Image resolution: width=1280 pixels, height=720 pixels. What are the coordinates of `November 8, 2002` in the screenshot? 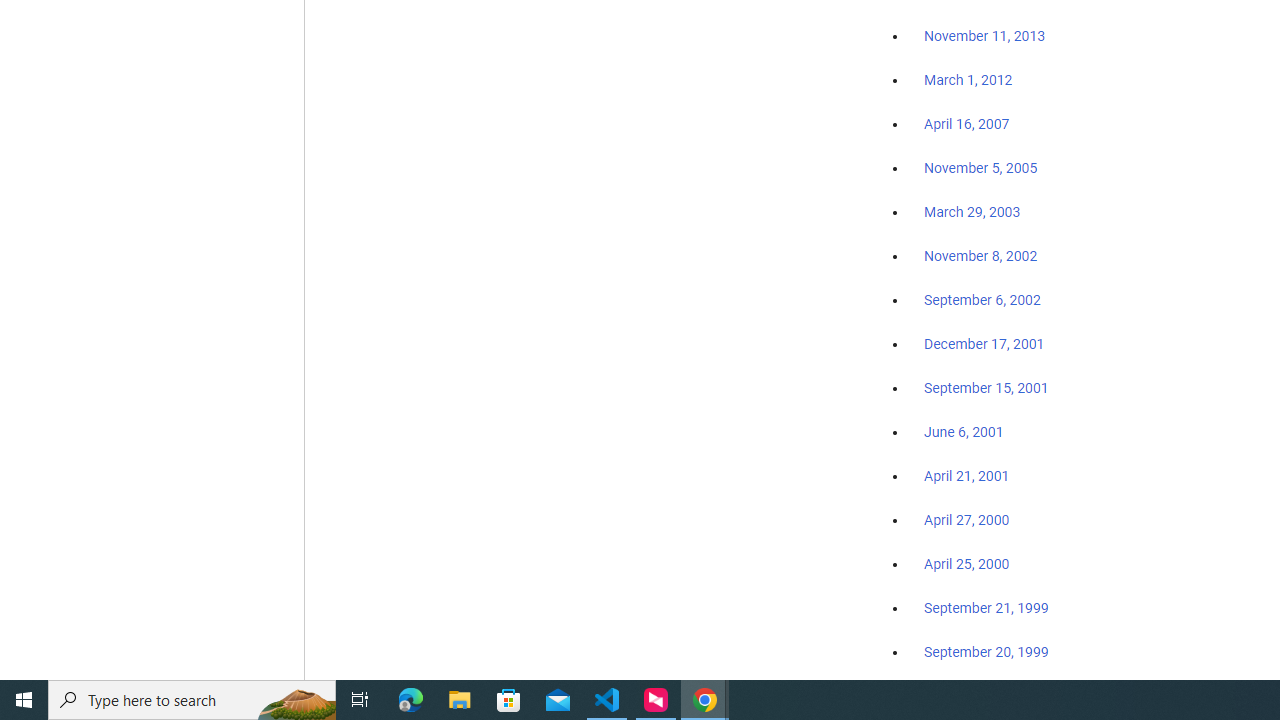 It's located at (981, 256).